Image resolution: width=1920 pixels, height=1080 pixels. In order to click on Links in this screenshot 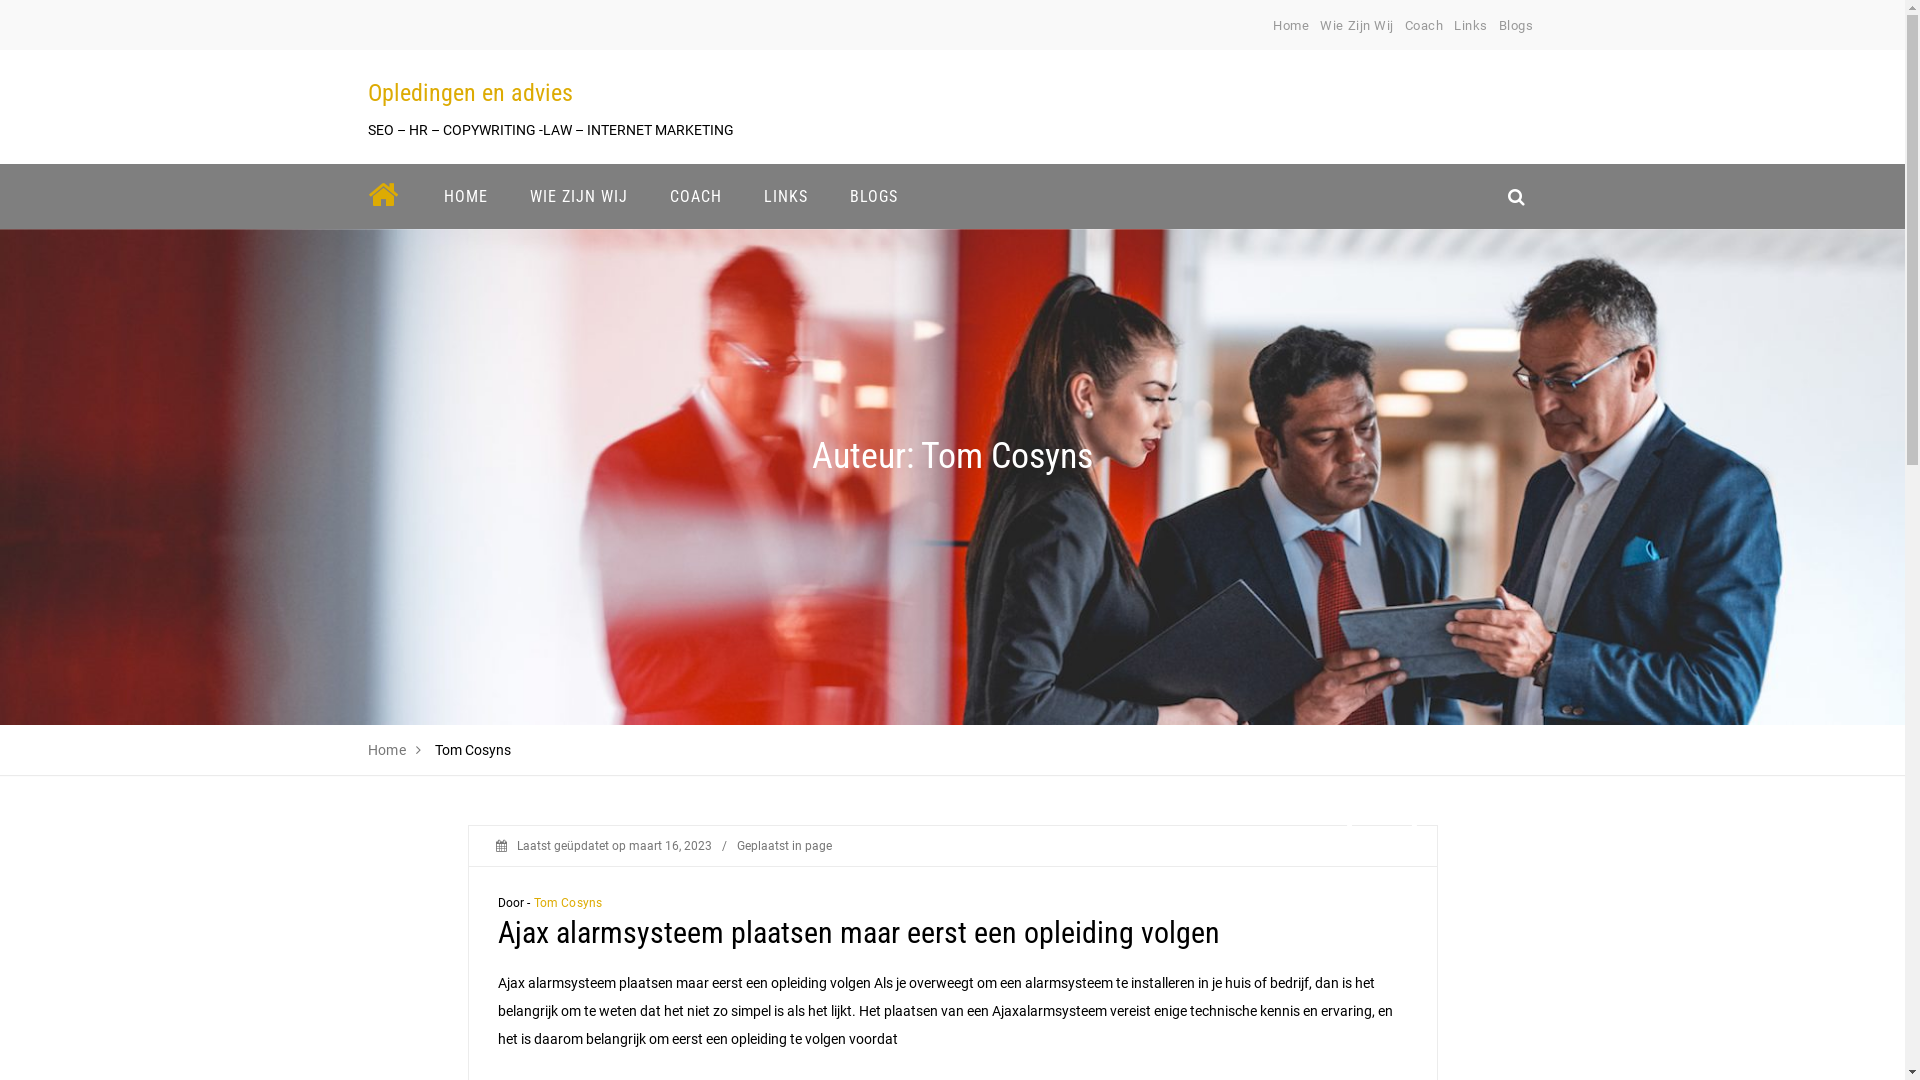, I will do `click(1471, 26)`.